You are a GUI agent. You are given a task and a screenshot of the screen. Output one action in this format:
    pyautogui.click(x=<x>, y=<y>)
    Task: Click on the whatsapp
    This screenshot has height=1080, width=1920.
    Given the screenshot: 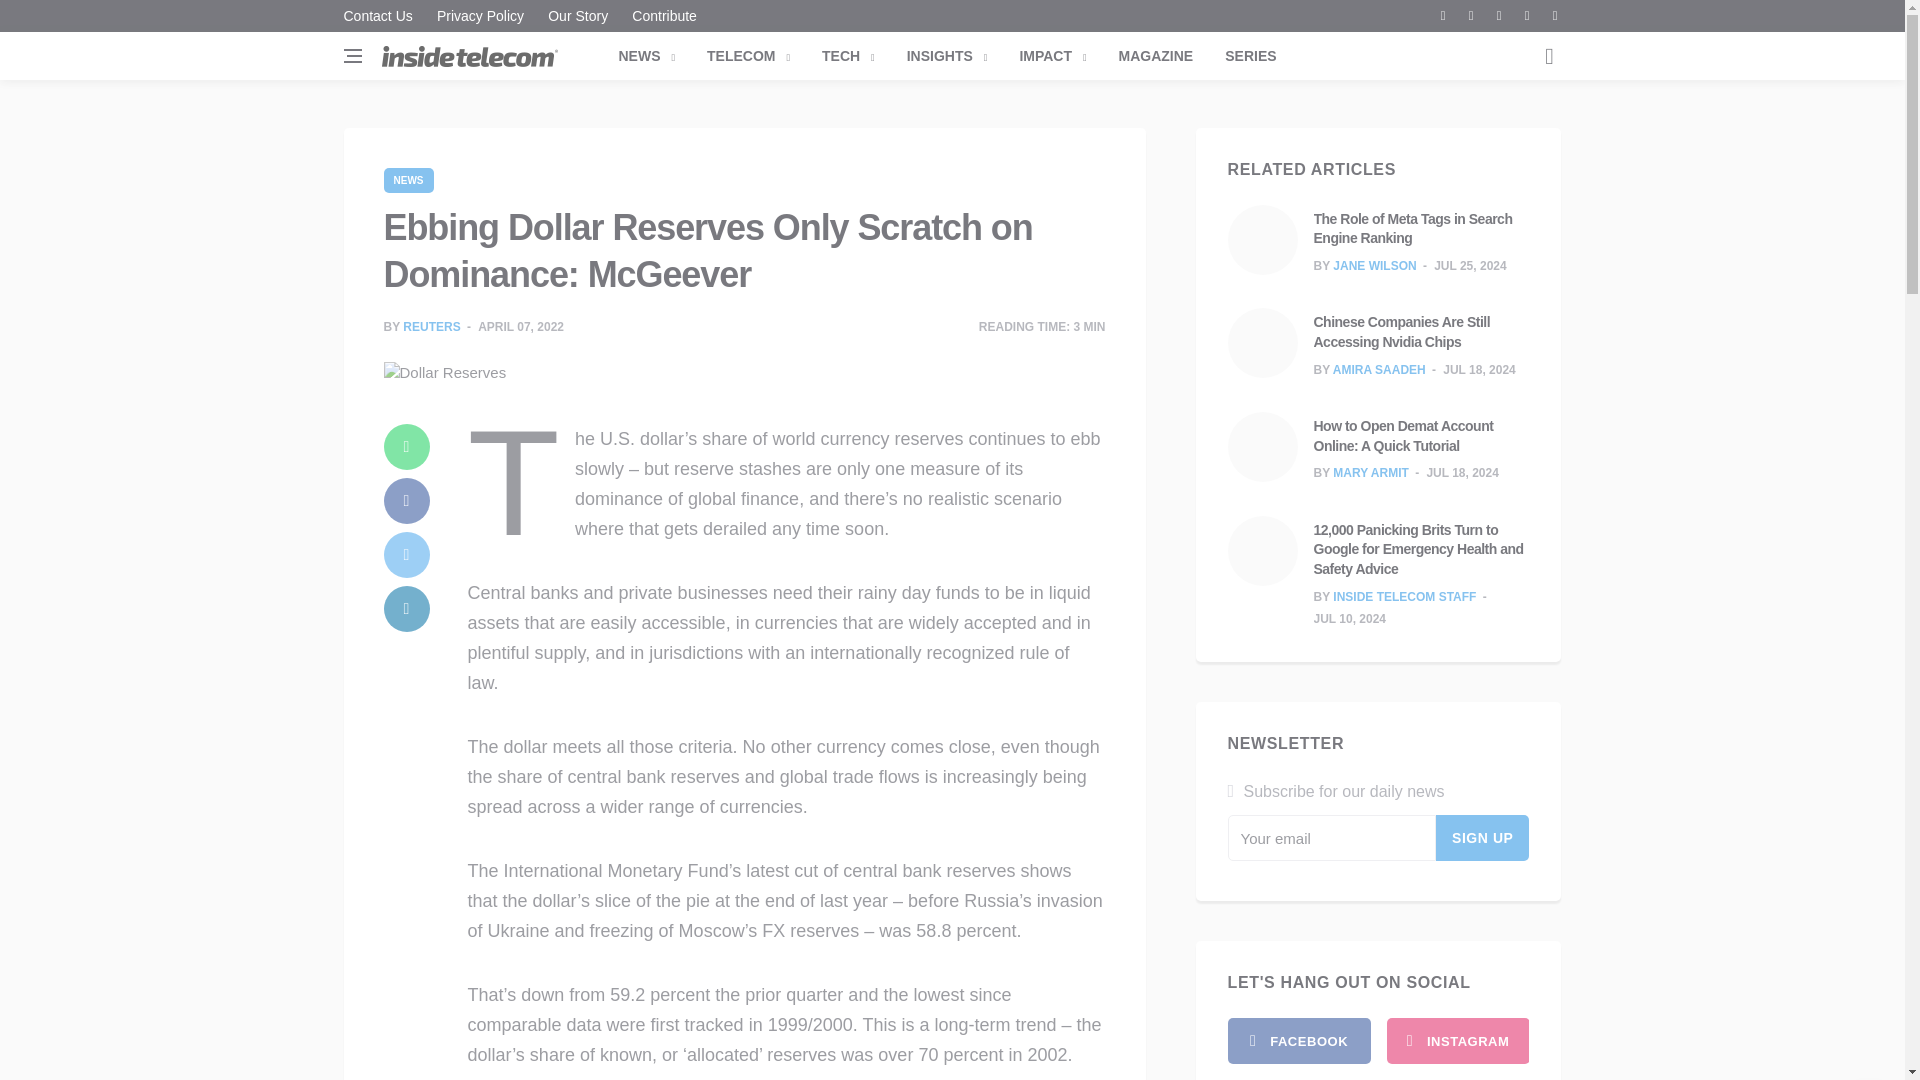 What is the action you would take?
    pyautogui.click(x=407, y=446)
    